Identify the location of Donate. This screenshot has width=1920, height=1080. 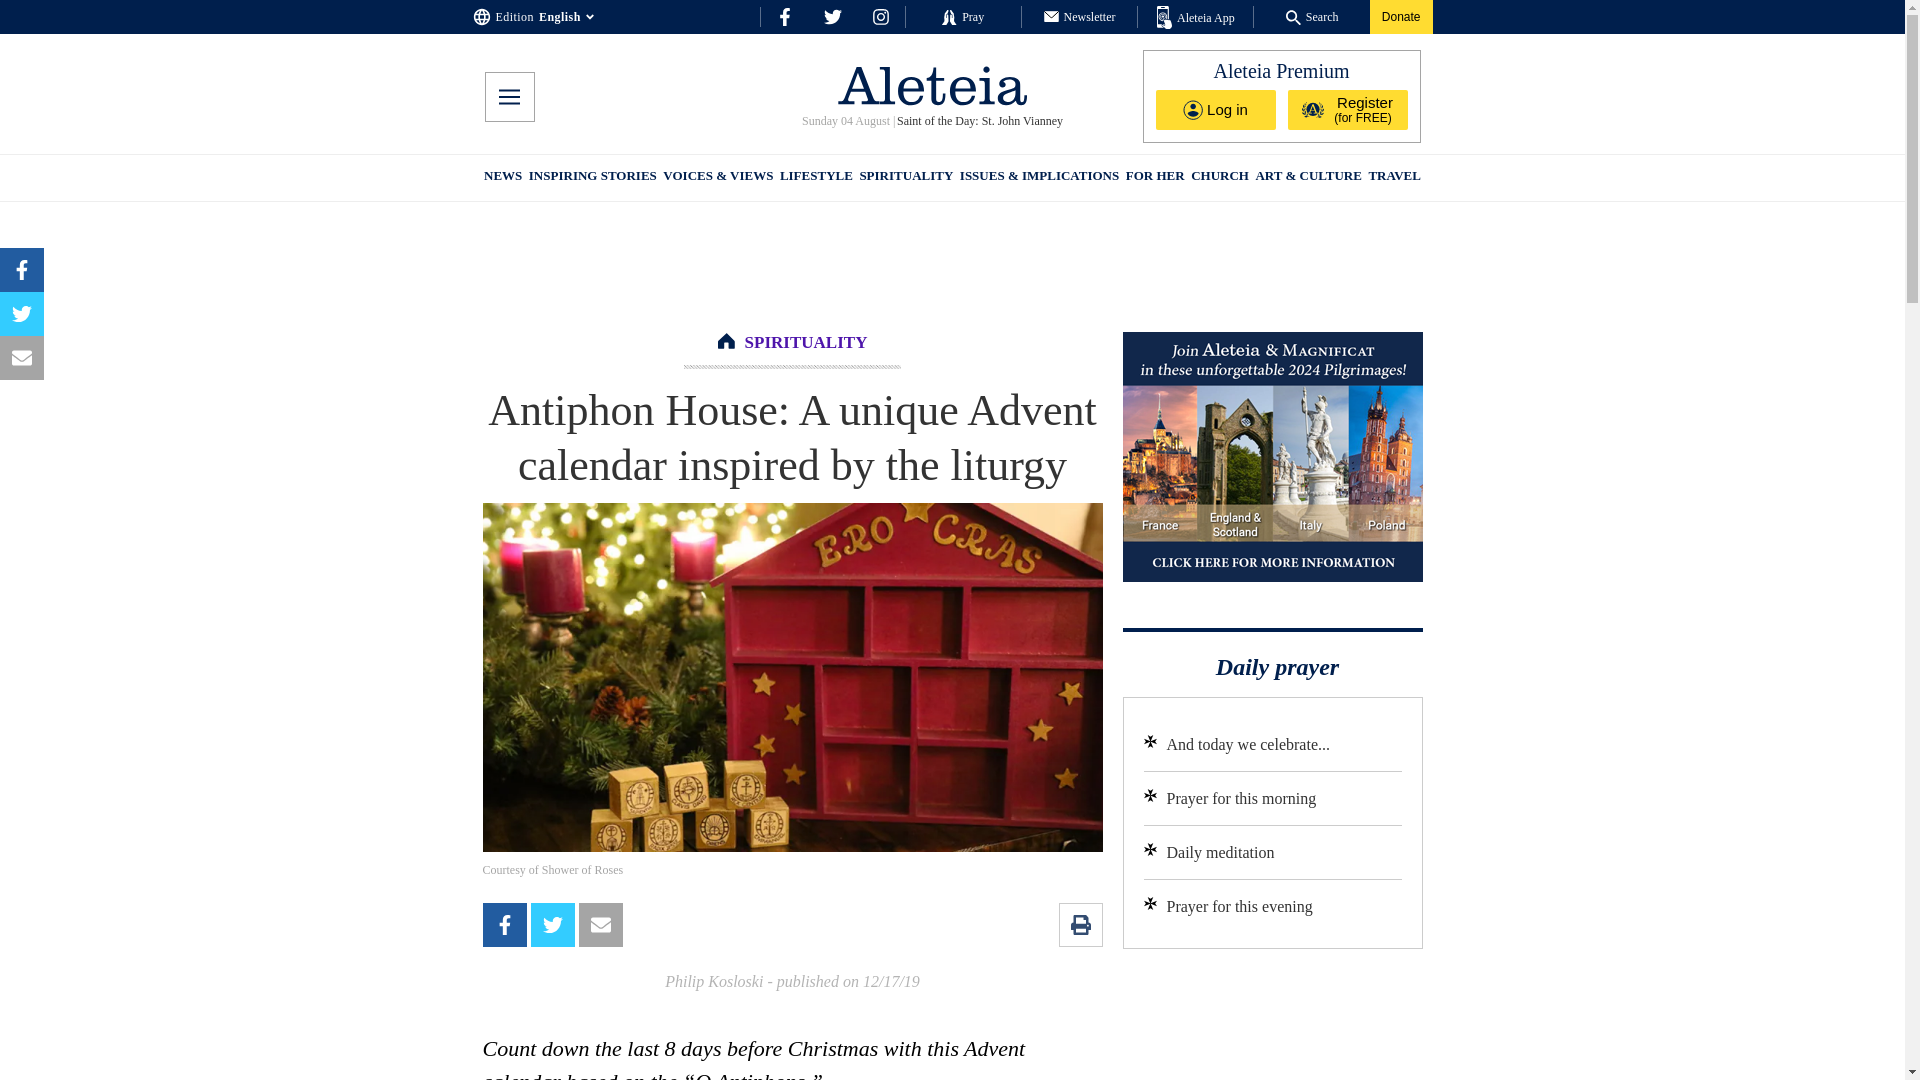
(1401, 16).